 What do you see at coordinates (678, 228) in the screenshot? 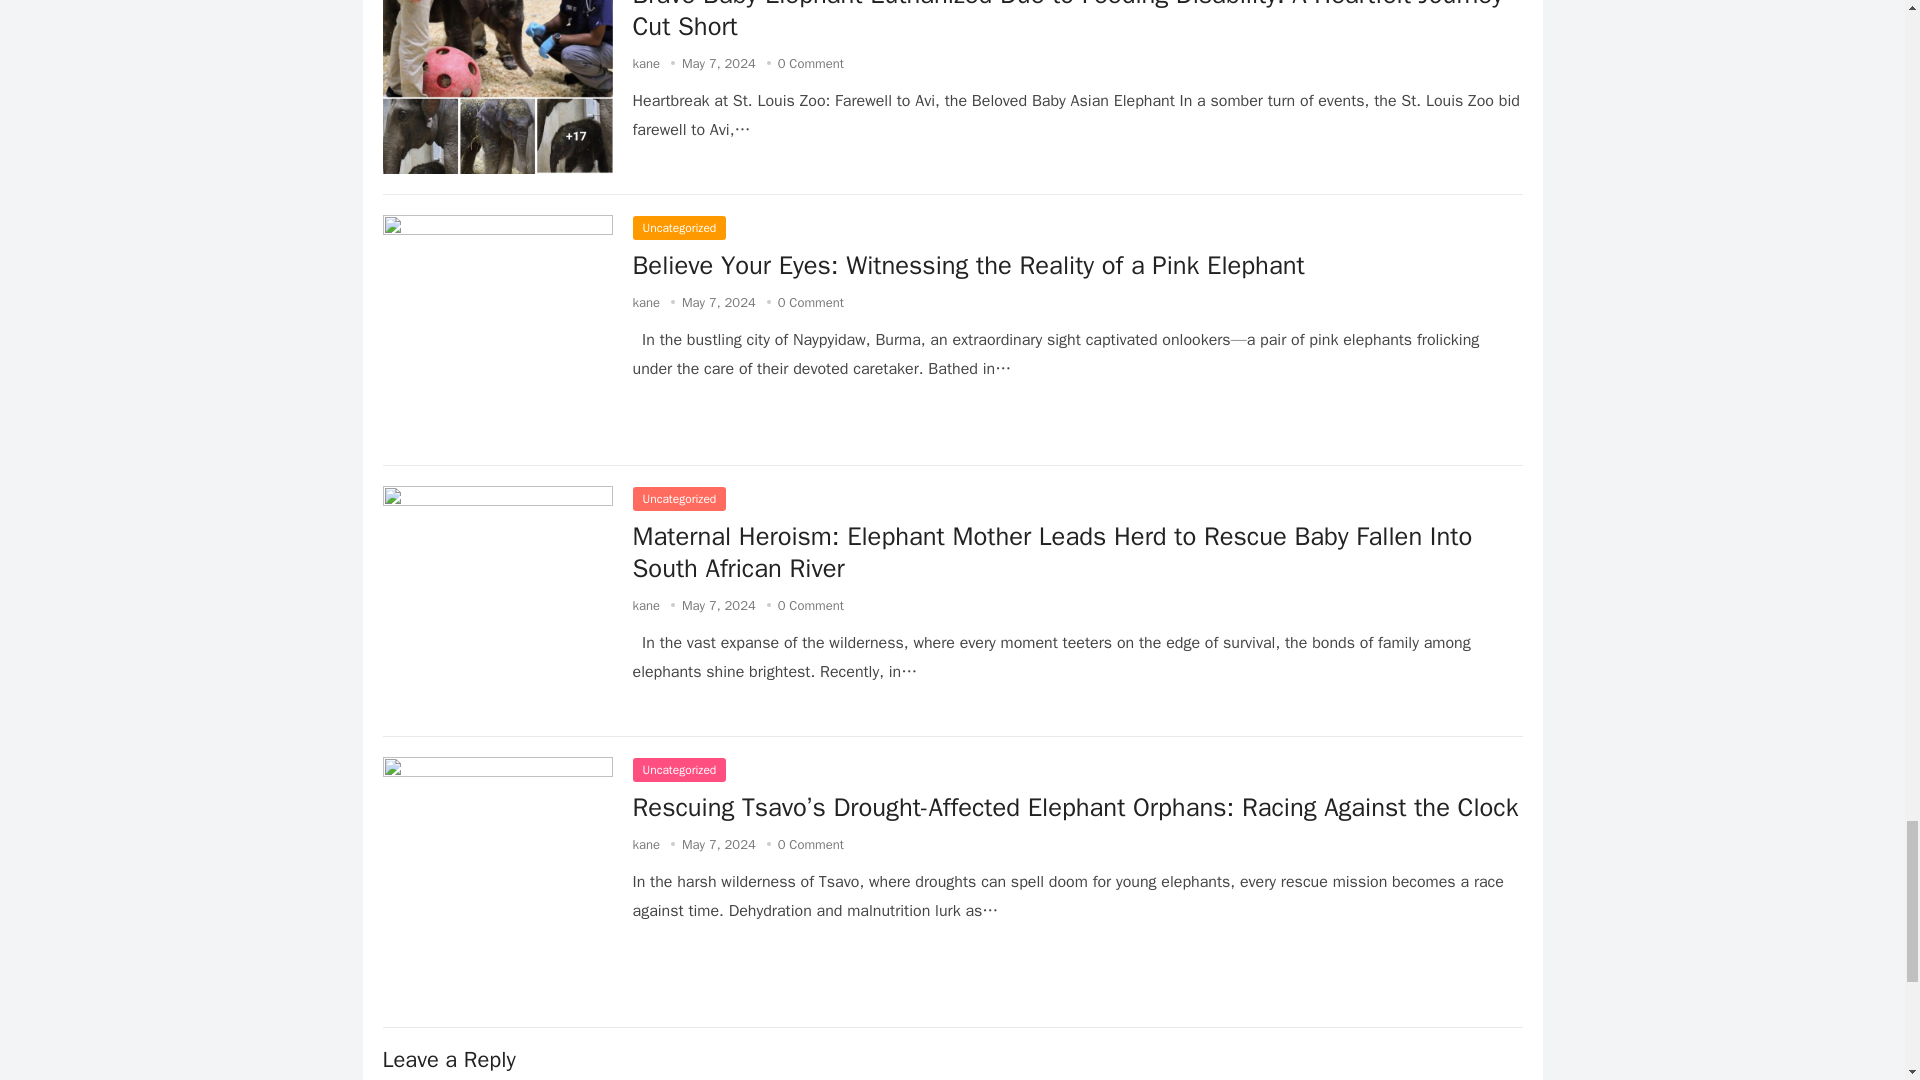
I see `Uncategorized` at bounding box center [678, 228].